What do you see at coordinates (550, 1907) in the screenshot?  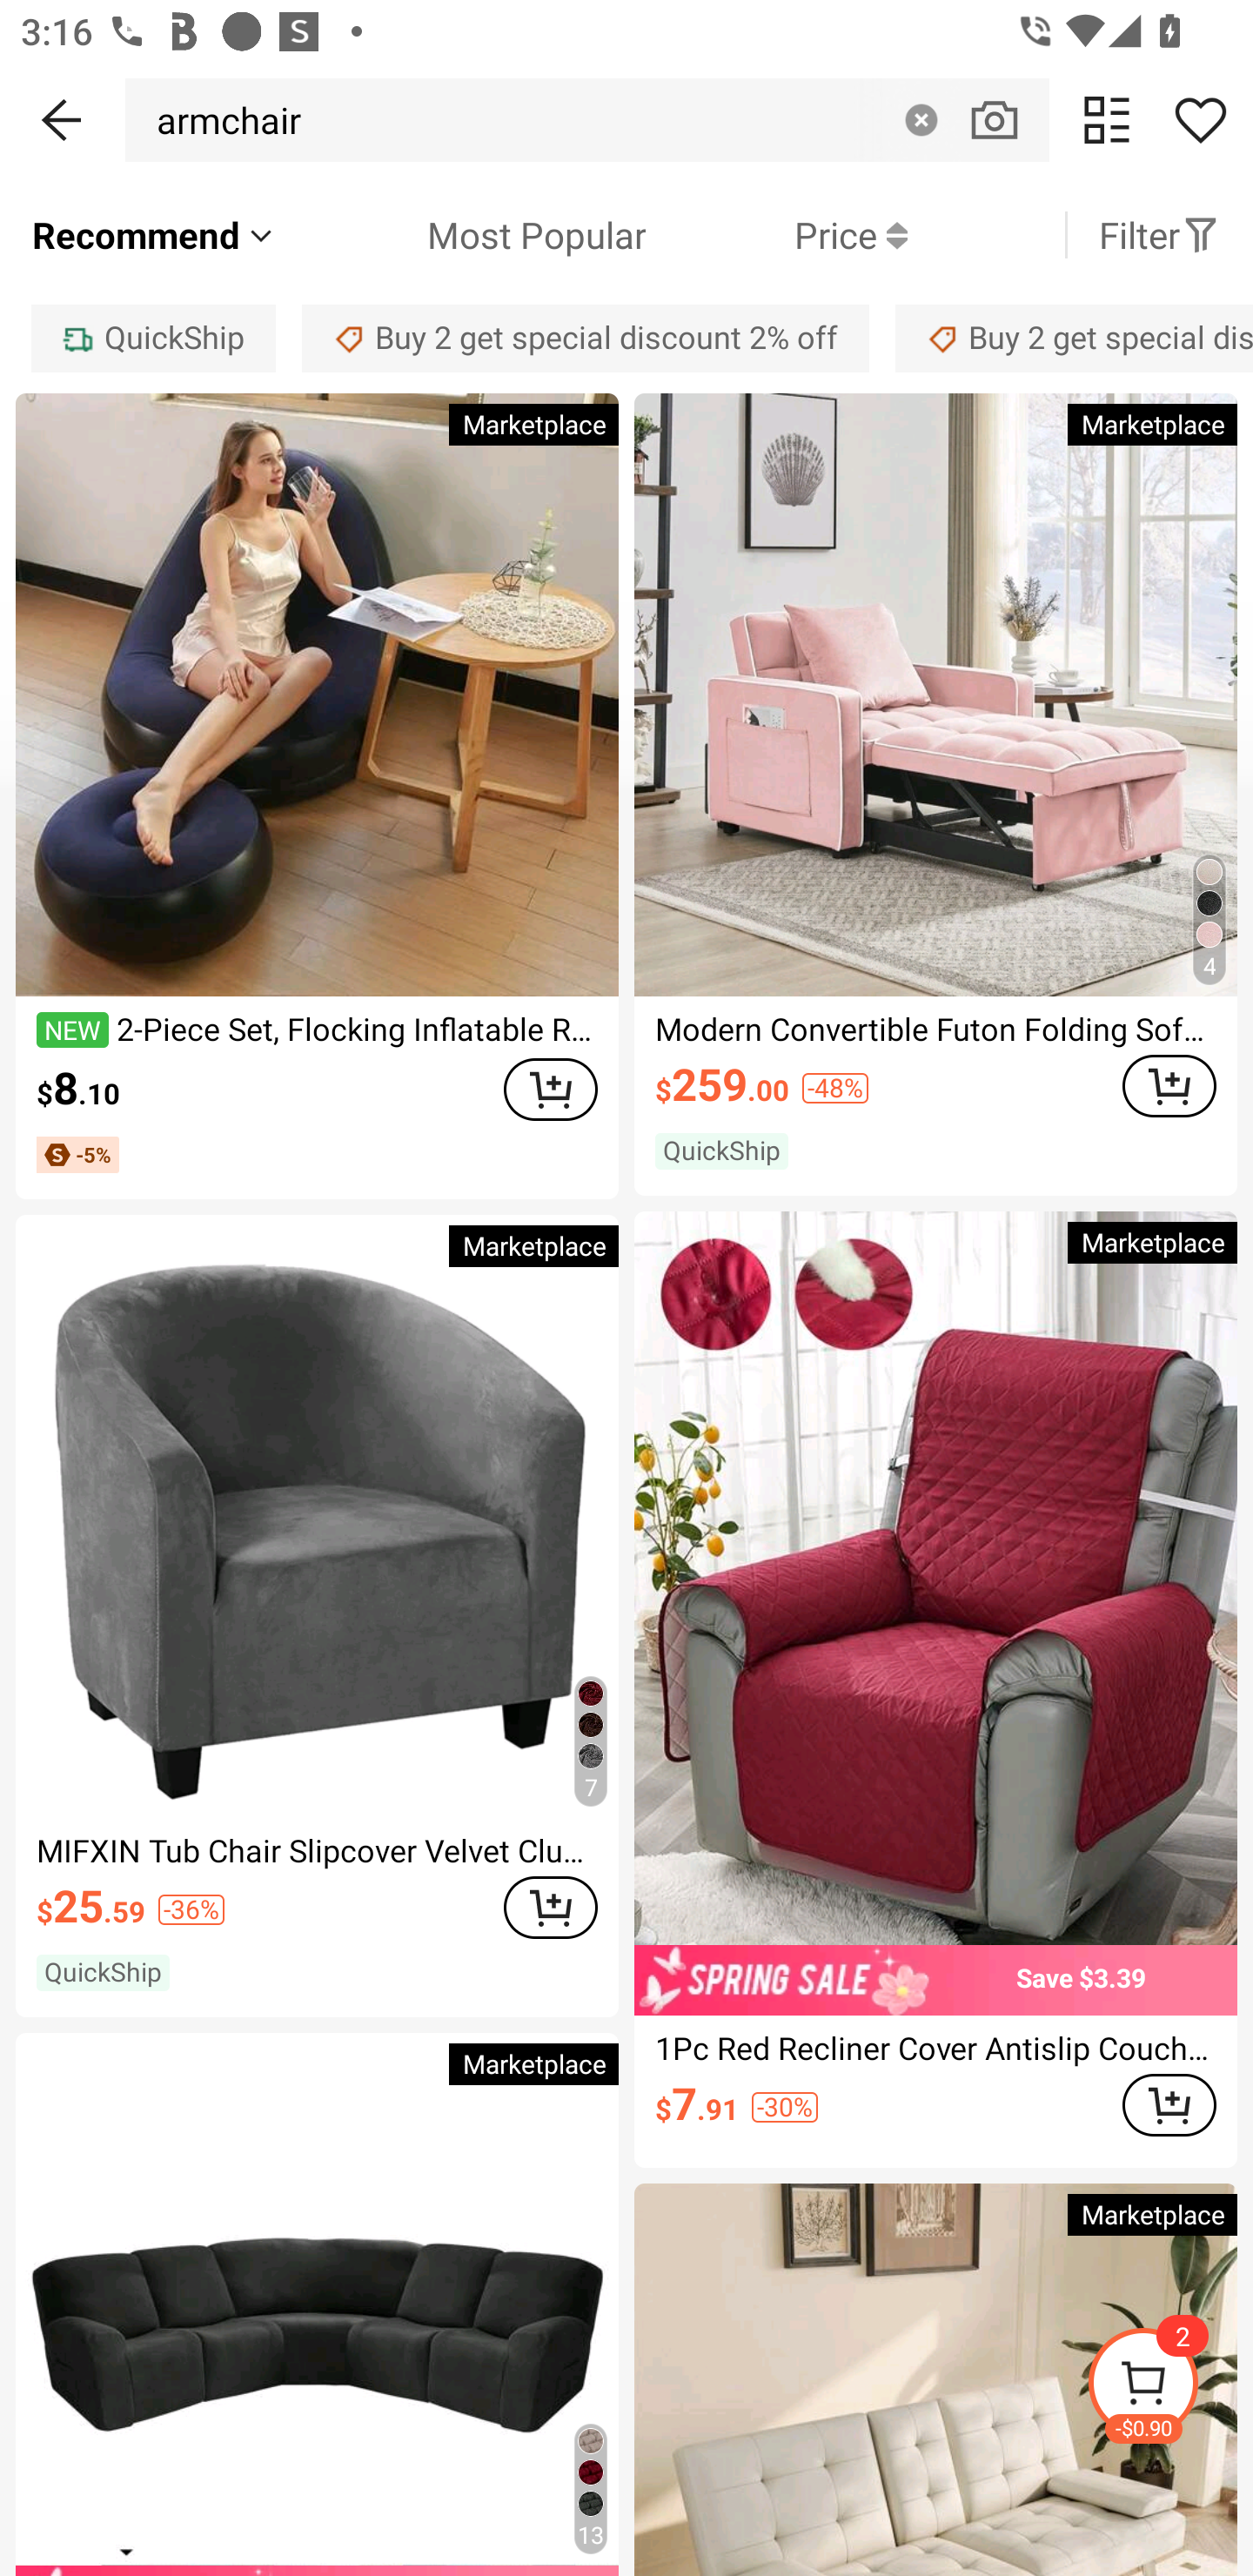 I see `ADD TO CART` at bounding box center [550, 1907].